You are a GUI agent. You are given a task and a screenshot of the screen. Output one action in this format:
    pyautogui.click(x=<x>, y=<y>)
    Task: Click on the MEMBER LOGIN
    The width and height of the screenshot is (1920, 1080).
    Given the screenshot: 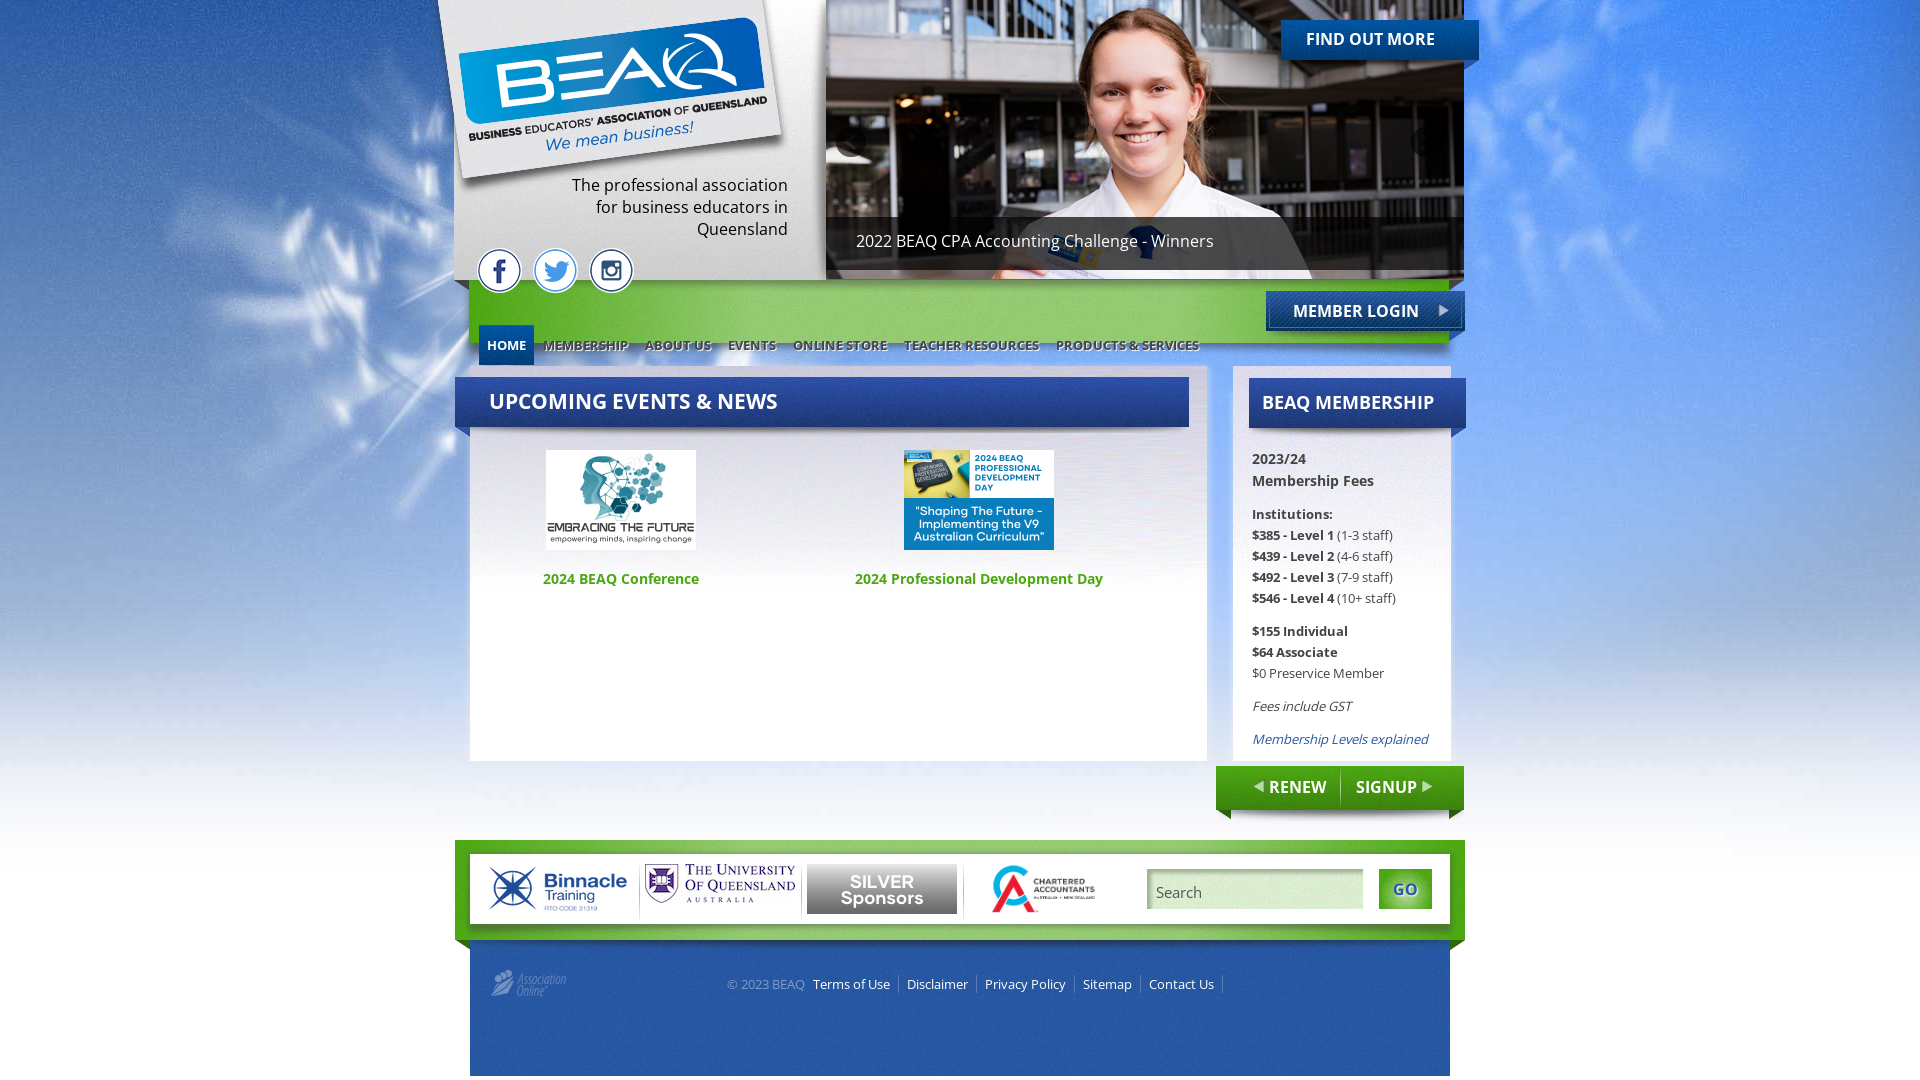 What is the action you would take?
    pyautogui.click(x=1366, y=316)
    